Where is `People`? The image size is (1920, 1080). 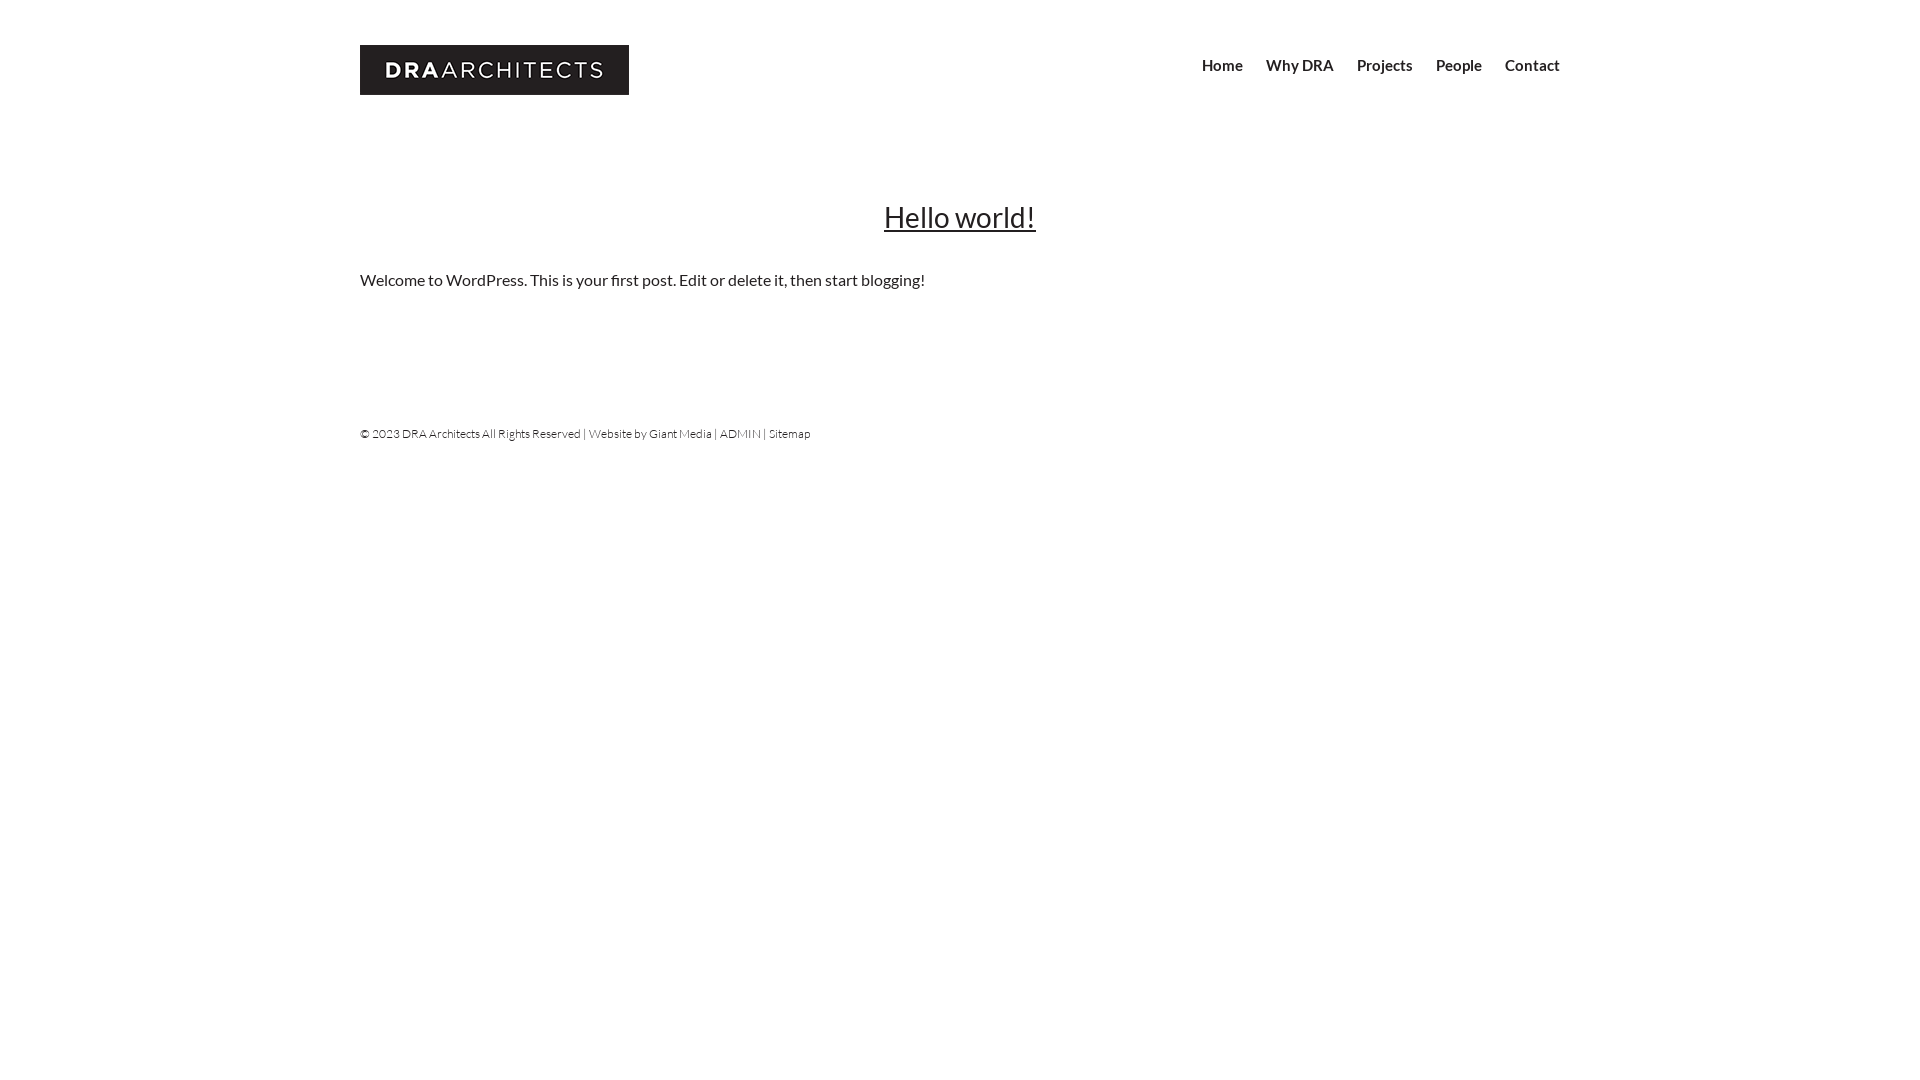
People is located at coordinates (1448, 77).